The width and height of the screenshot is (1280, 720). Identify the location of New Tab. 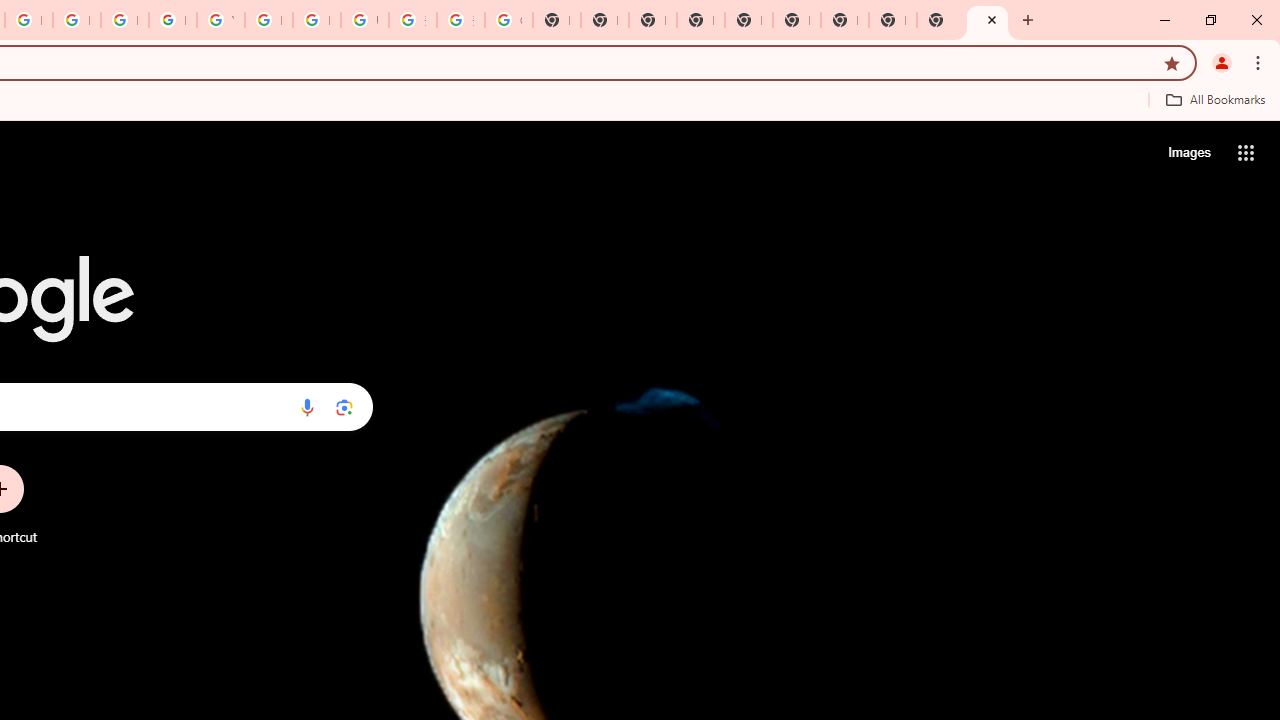
(987, 20).